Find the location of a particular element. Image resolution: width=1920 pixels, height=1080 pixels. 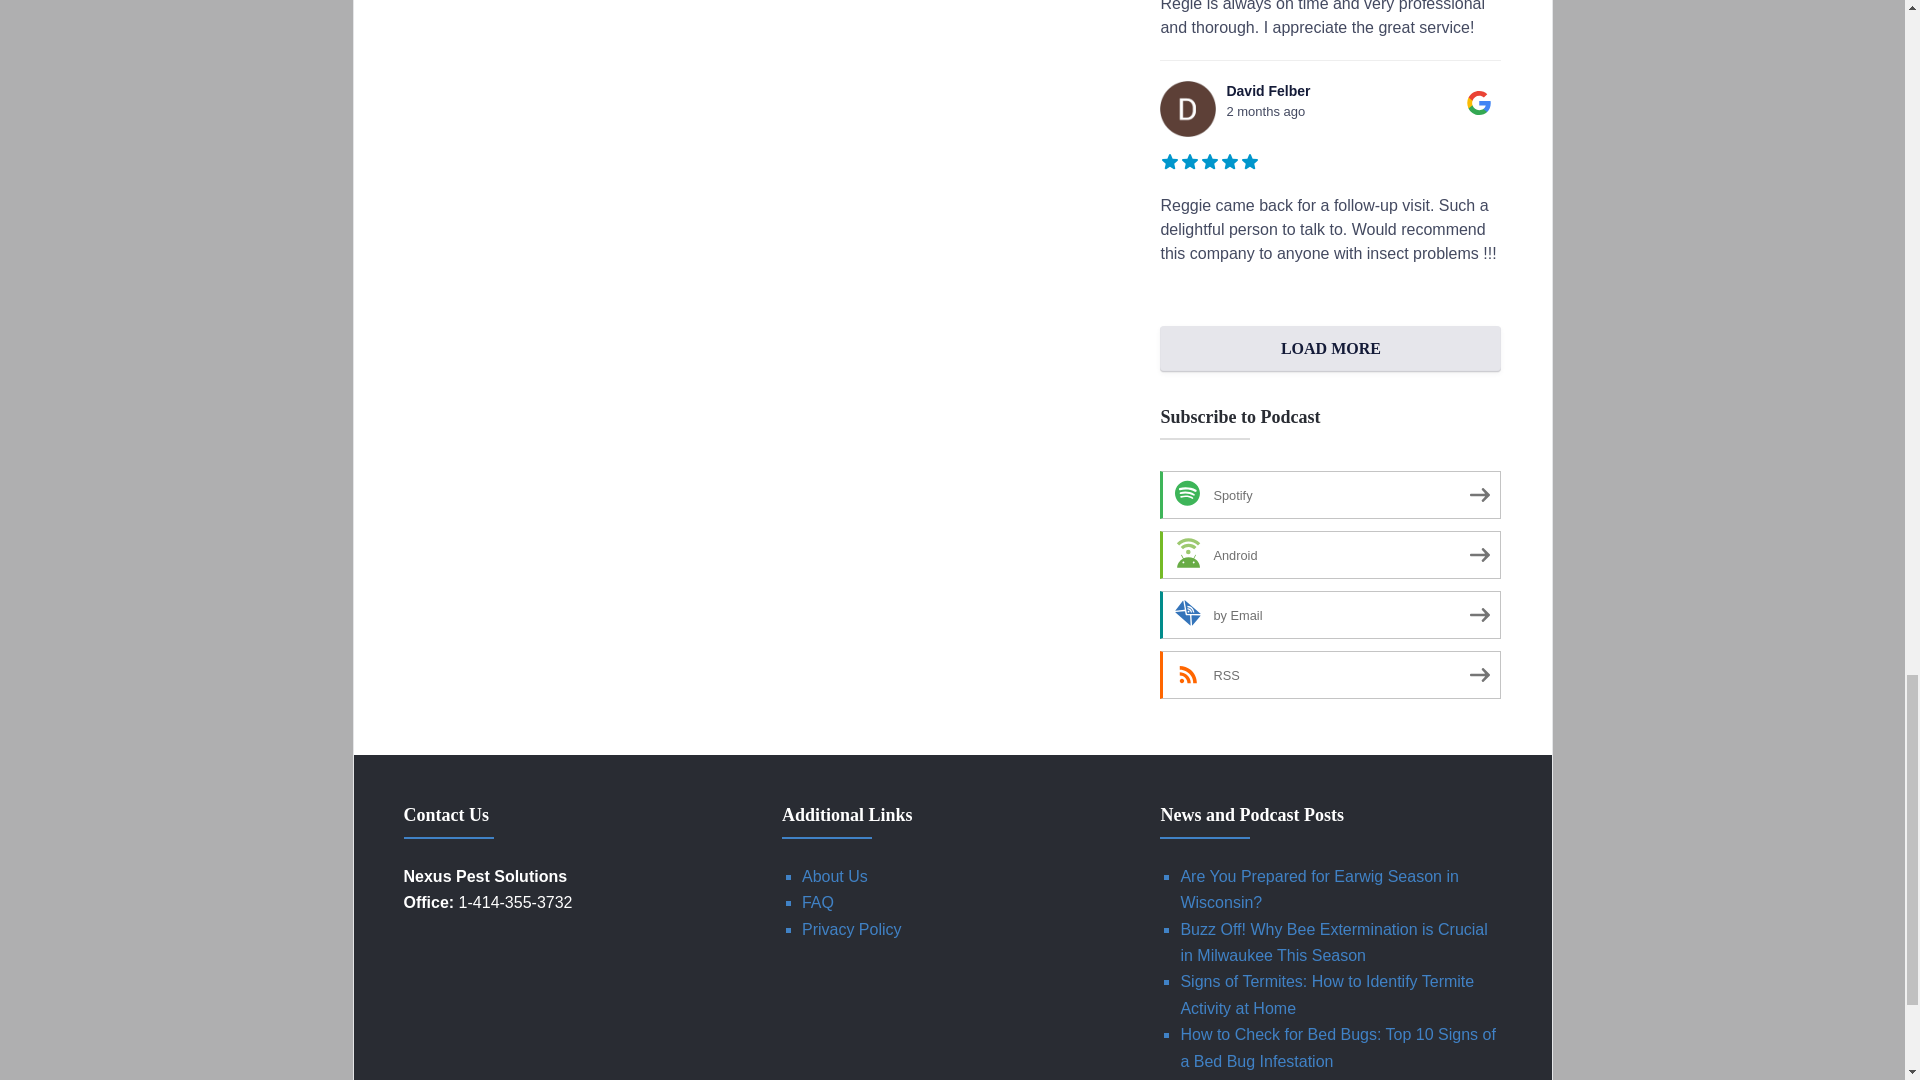

Subscribe on Android is located at coordinates (1330, 554).